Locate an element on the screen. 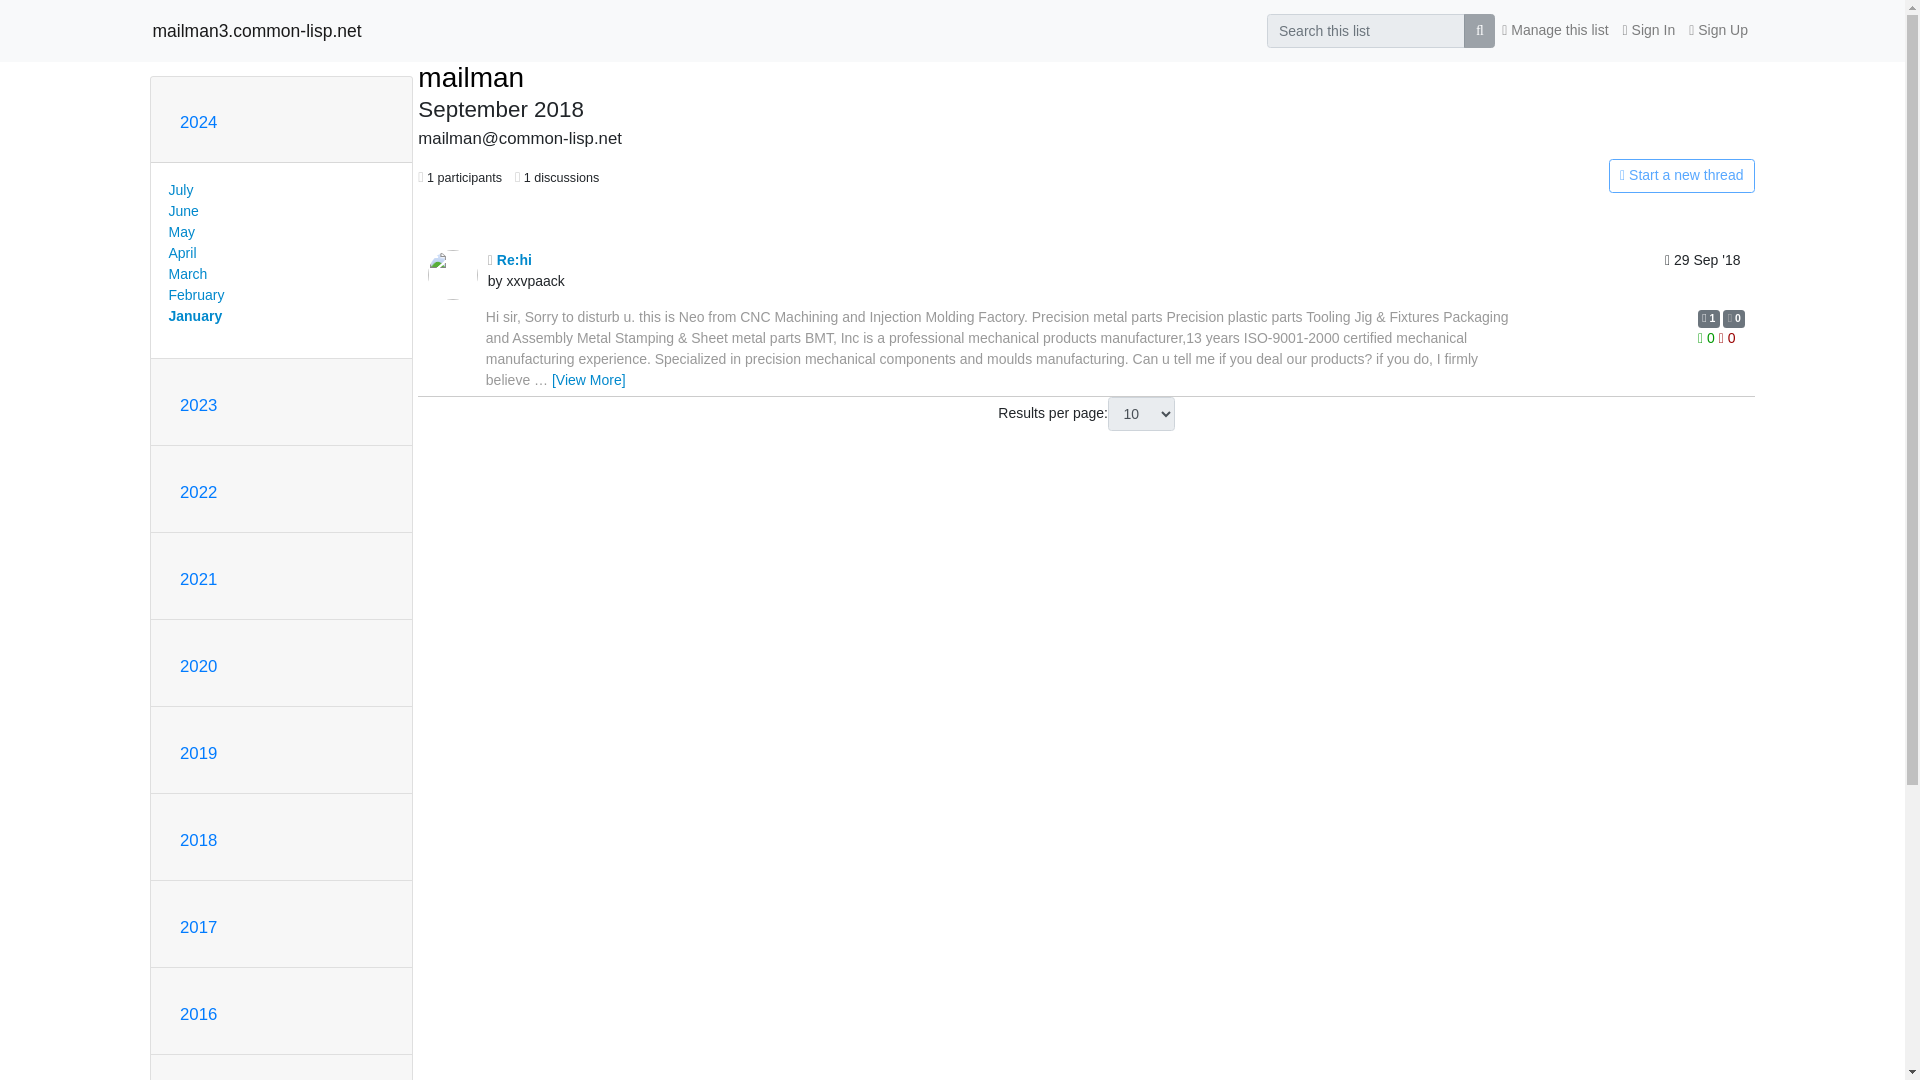 Image resolution: width=1920 pixels, height=1080 pixels. You must be logged-in to vote. is located at coordinates (1726, 338).